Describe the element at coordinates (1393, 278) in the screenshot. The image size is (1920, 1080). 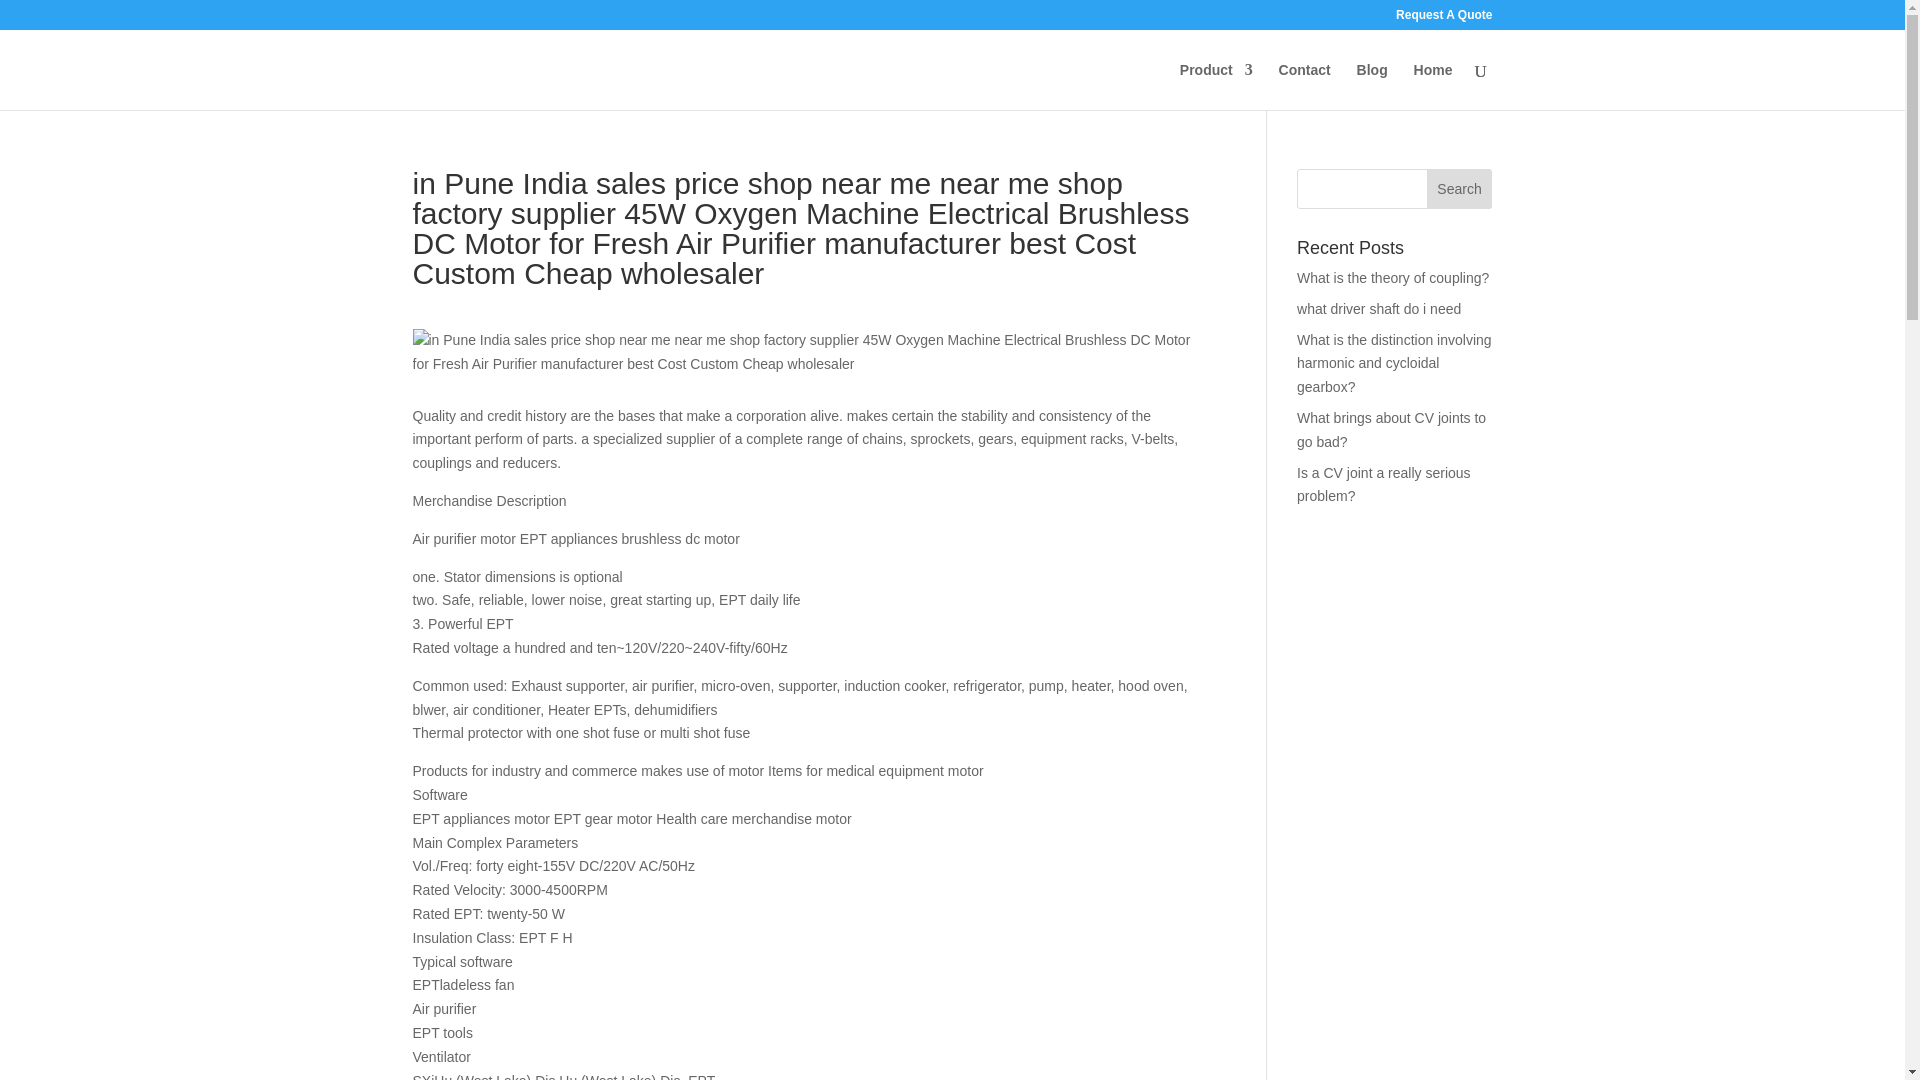
I see `What is the theory of coupling?` at that location.